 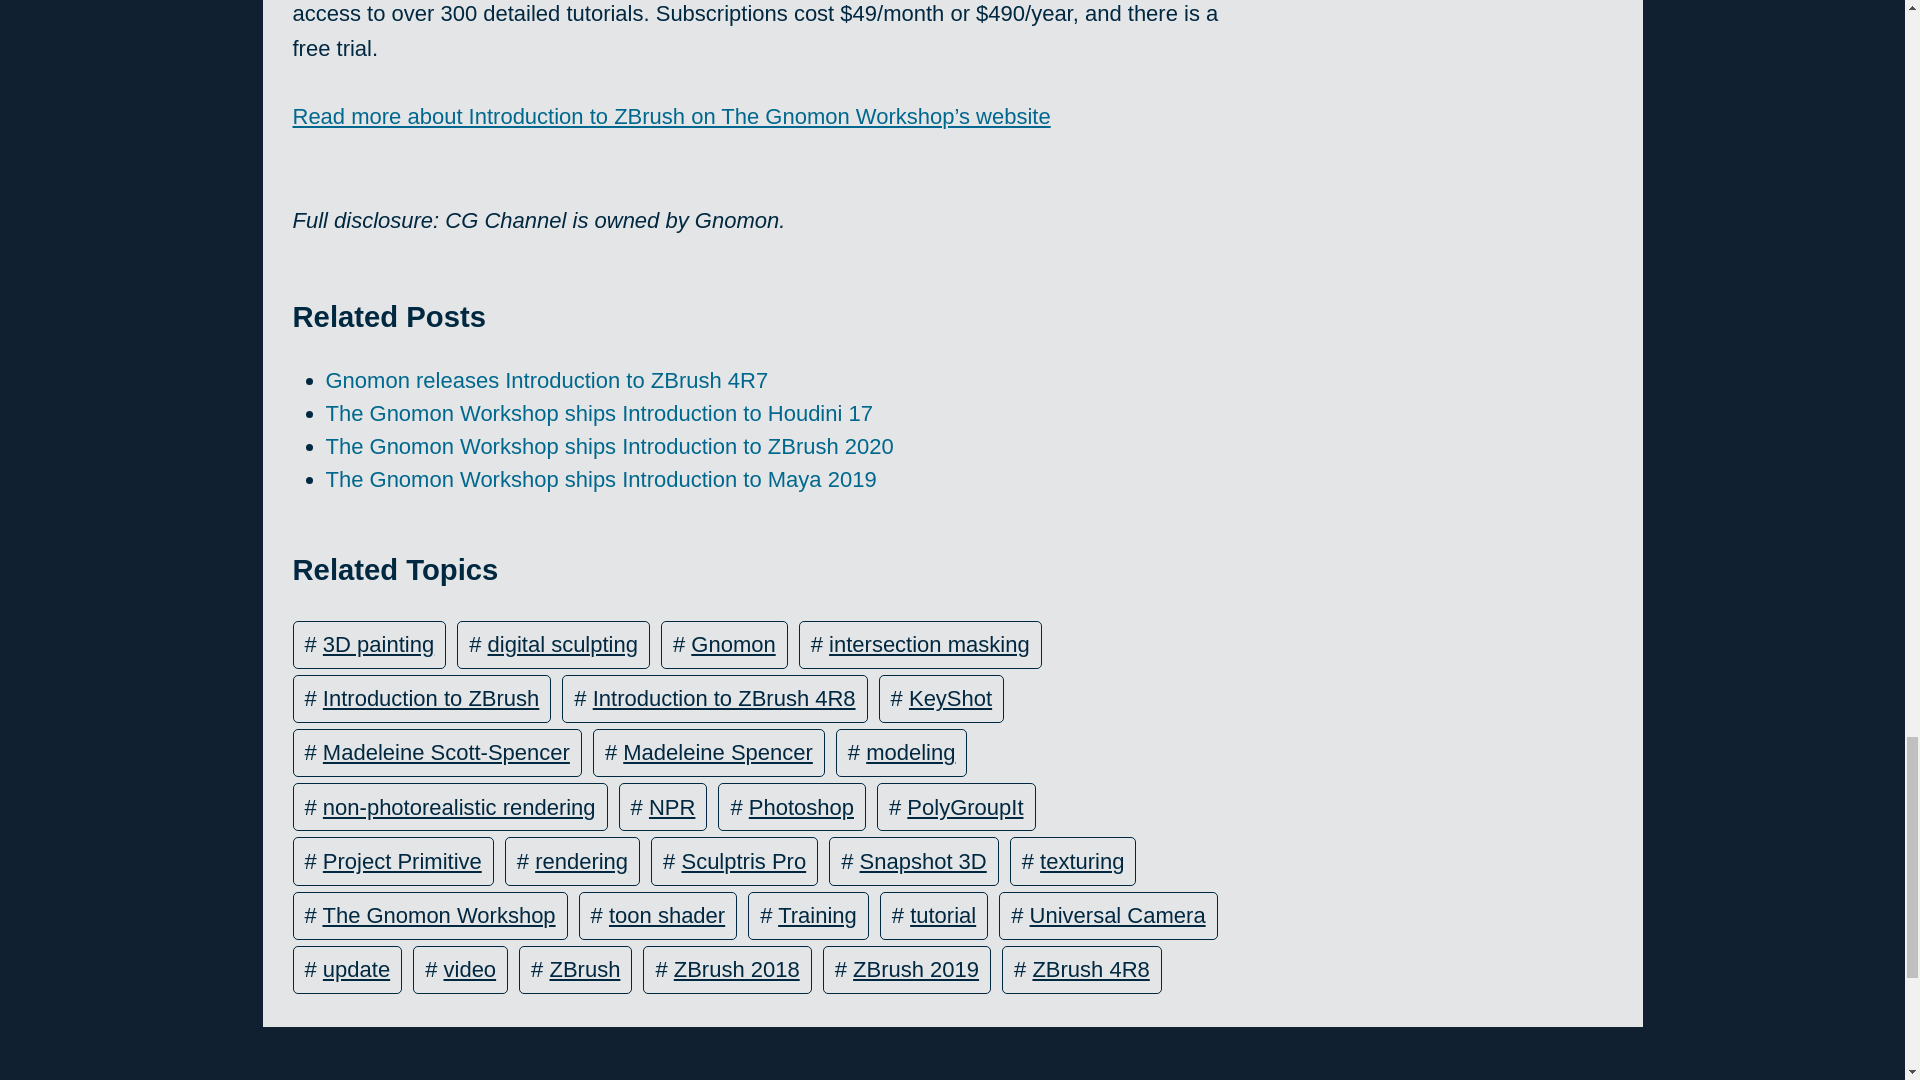 I want to click on The Gnomon Workshop ships Introduction to Maya 2019, so click(x=602, y=479).